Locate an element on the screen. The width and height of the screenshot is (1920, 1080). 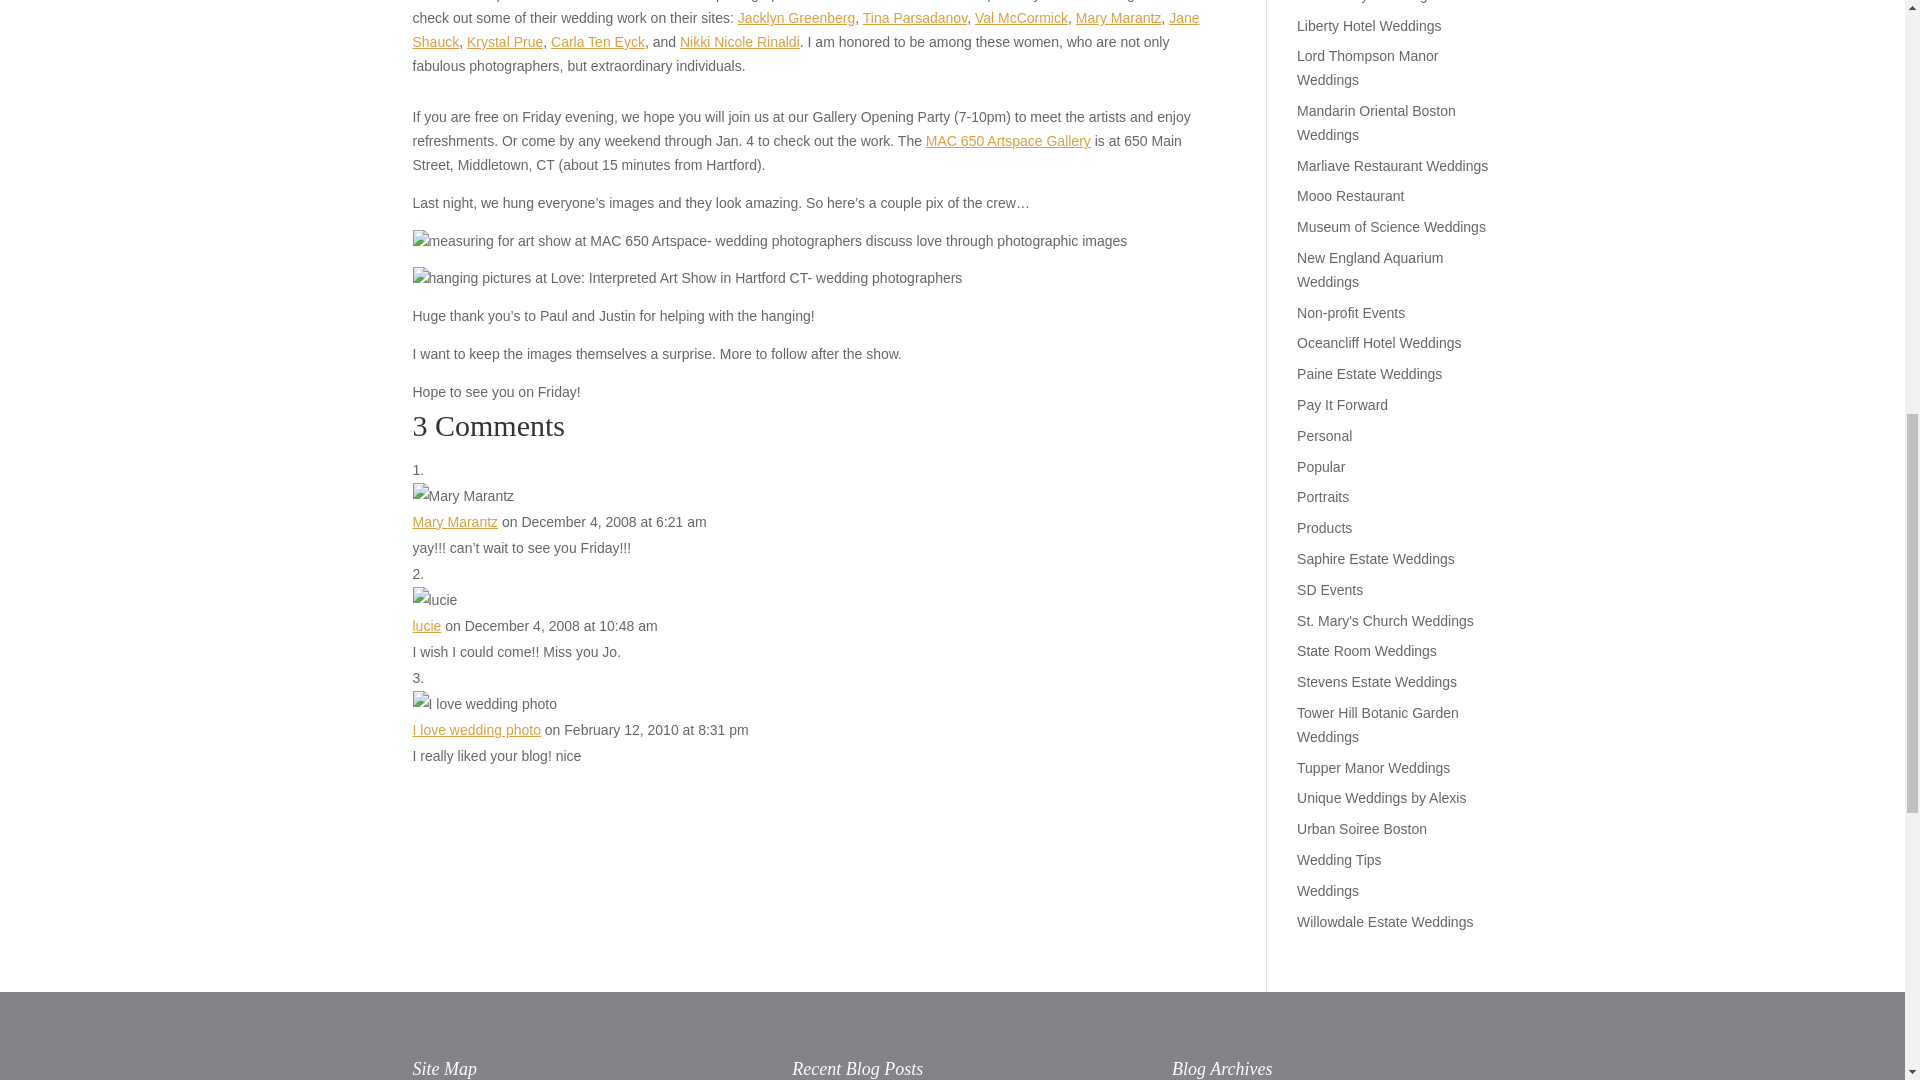
Tina Parsadanov is located at coordinates (914, 17).